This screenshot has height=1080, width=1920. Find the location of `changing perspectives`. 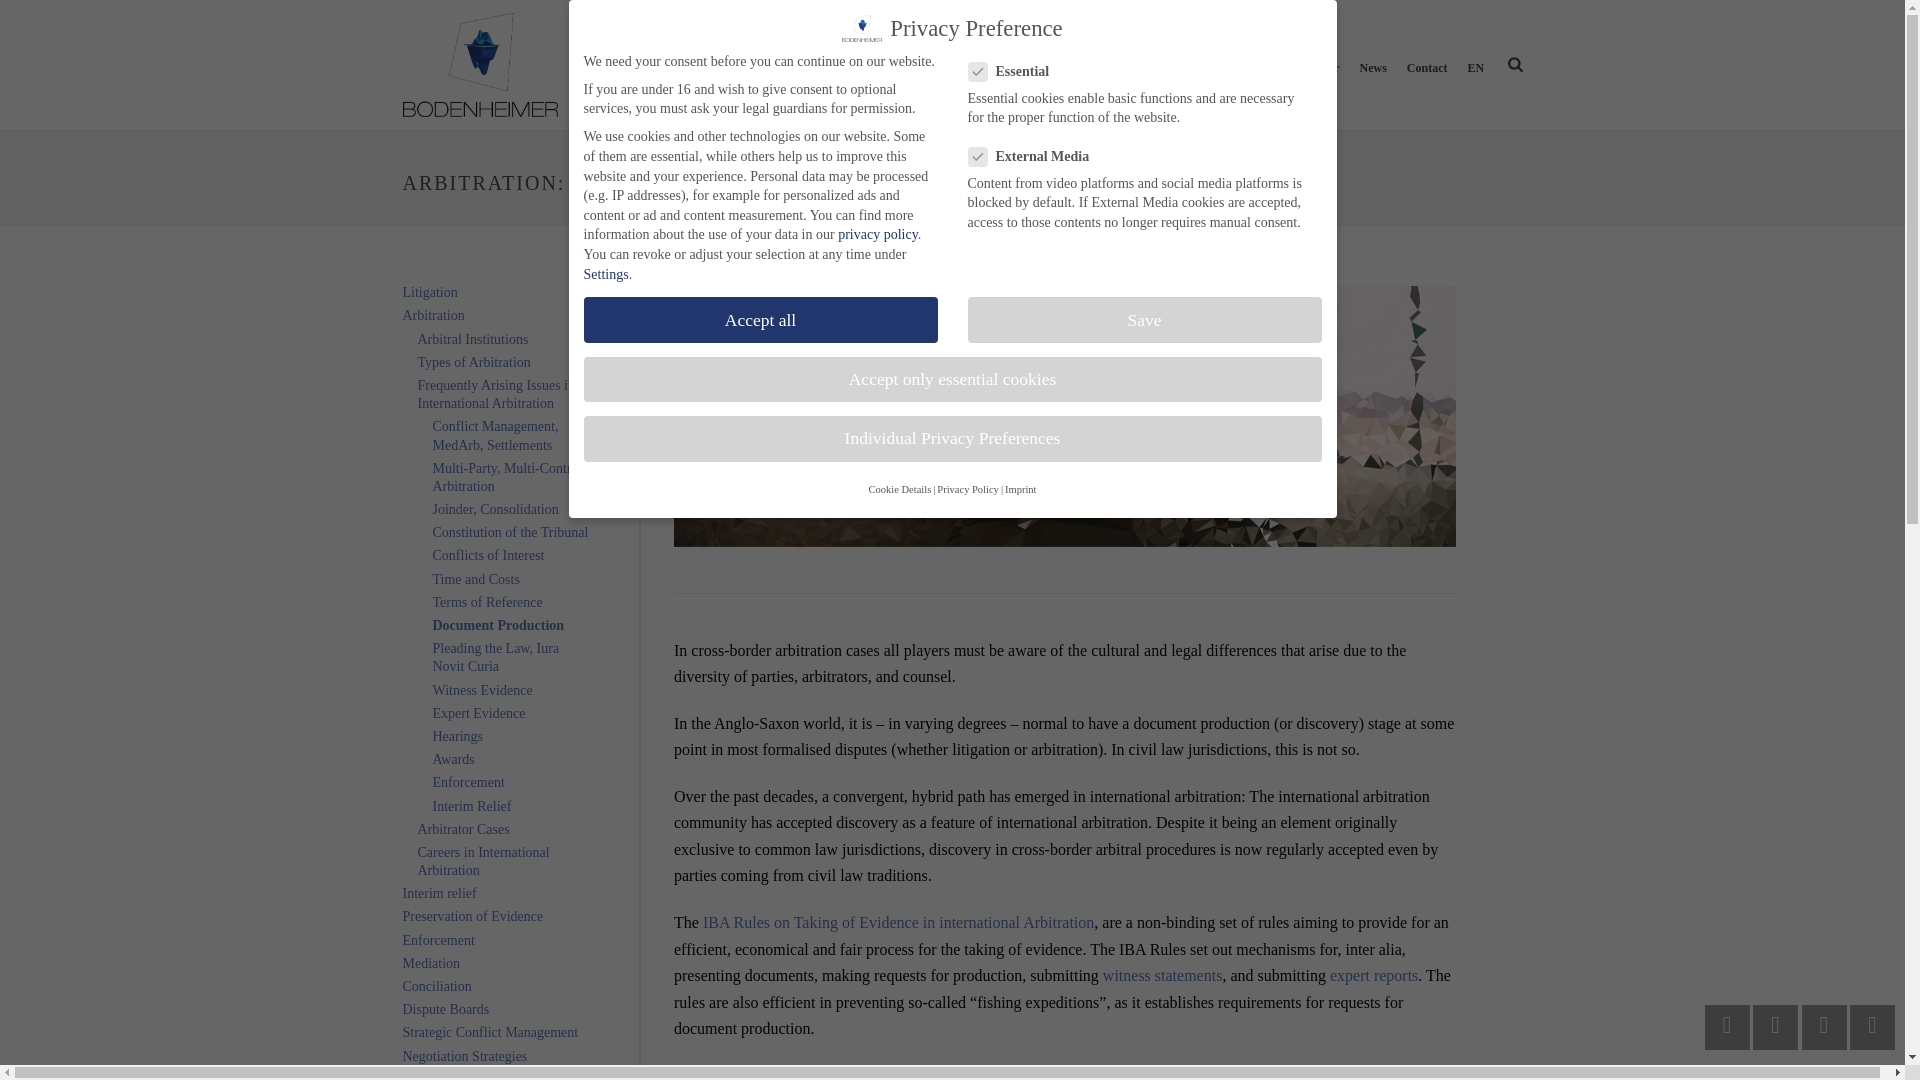

changing perspectives is located at coordinates (478, 64).